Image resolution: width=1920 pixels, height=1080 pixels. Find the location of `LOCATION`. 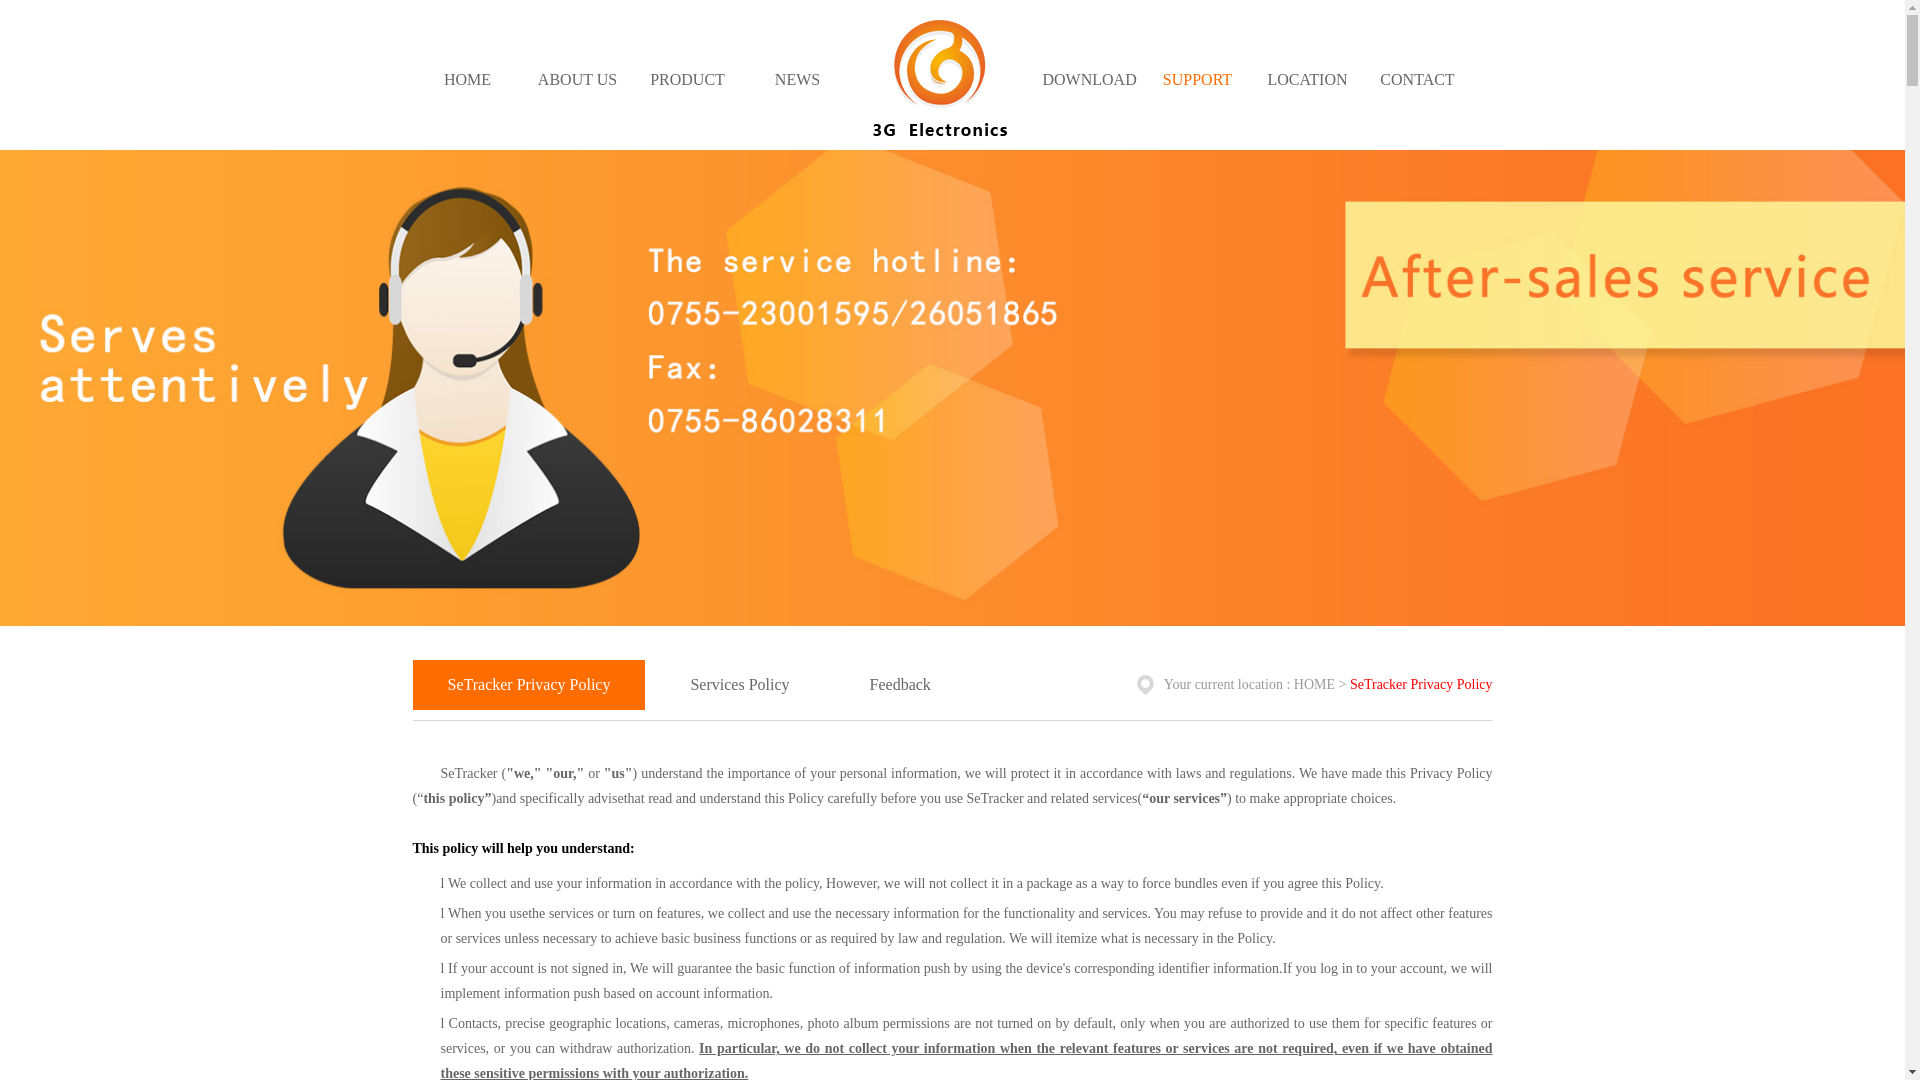

LOCATION is located at coordinates (1307, 87).